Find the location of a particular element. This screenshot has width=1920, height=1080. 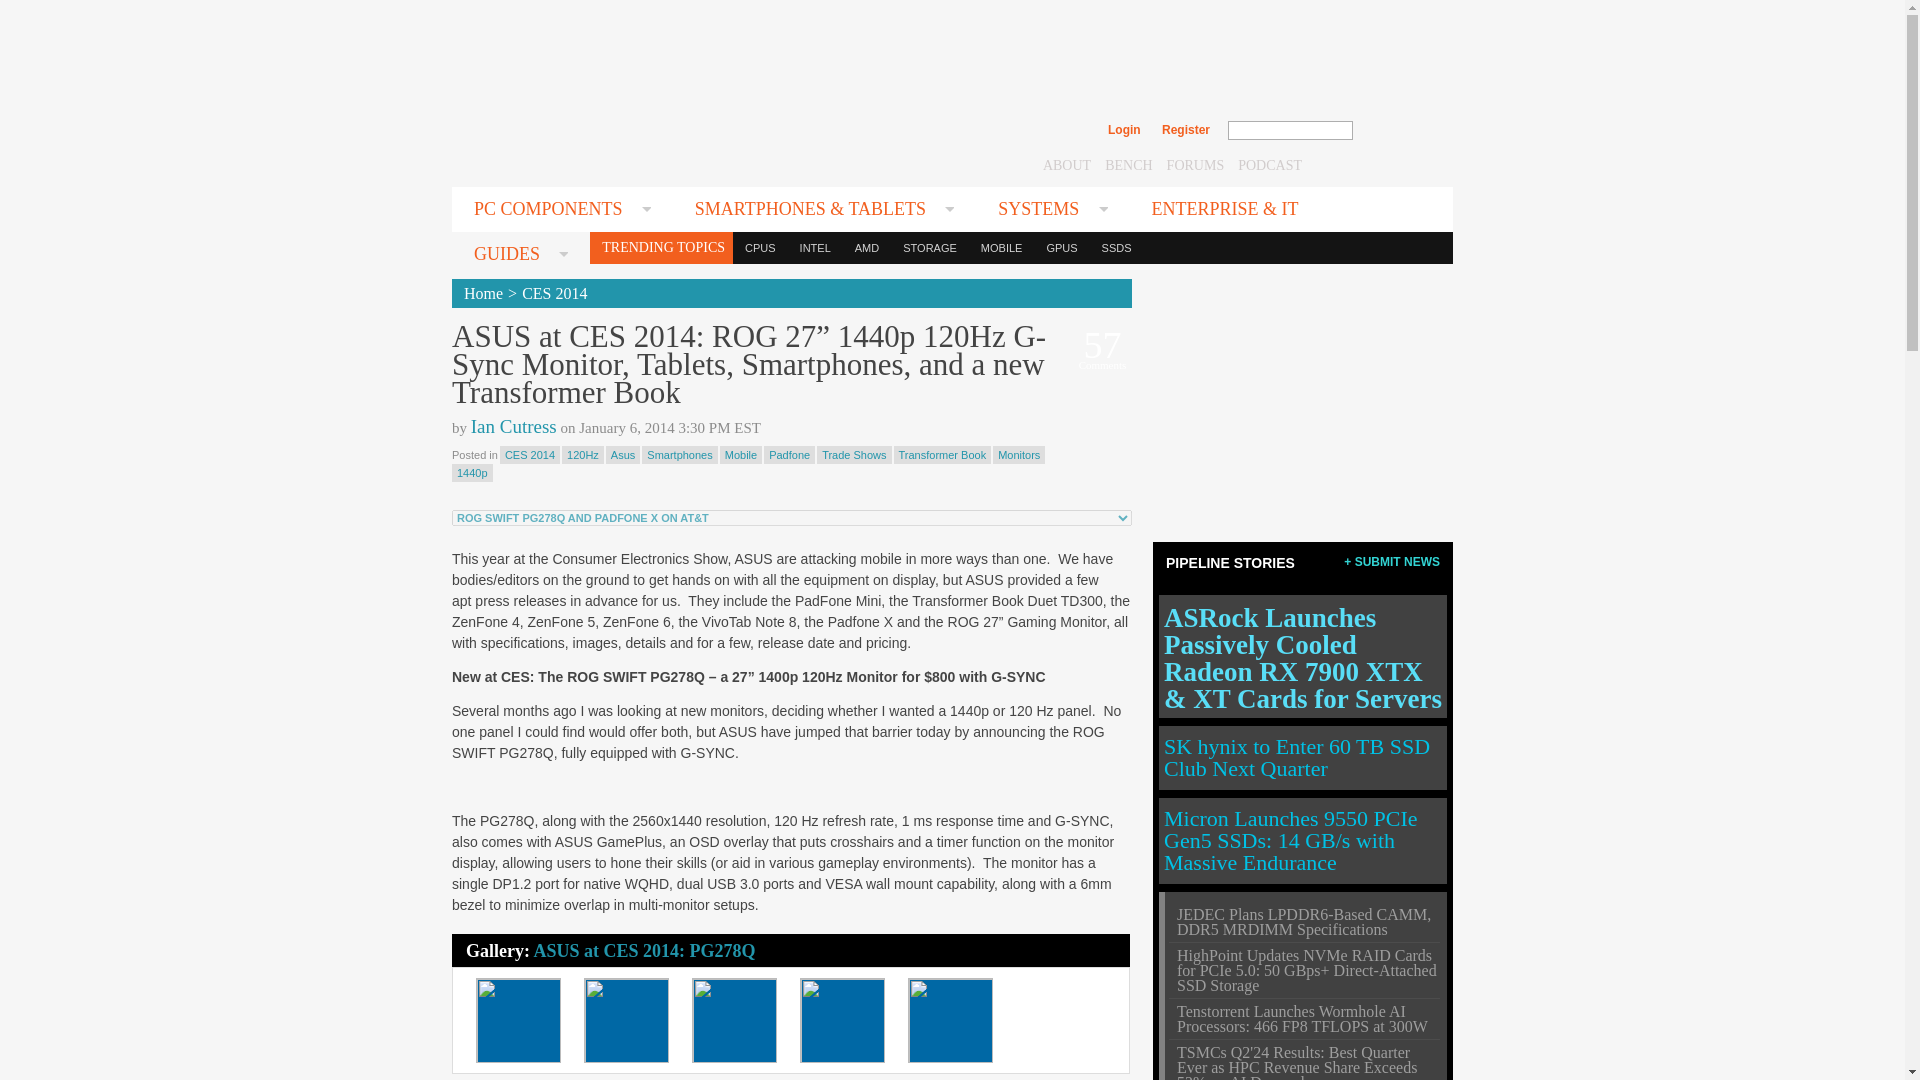

search is located at coordinates (1396, 130).